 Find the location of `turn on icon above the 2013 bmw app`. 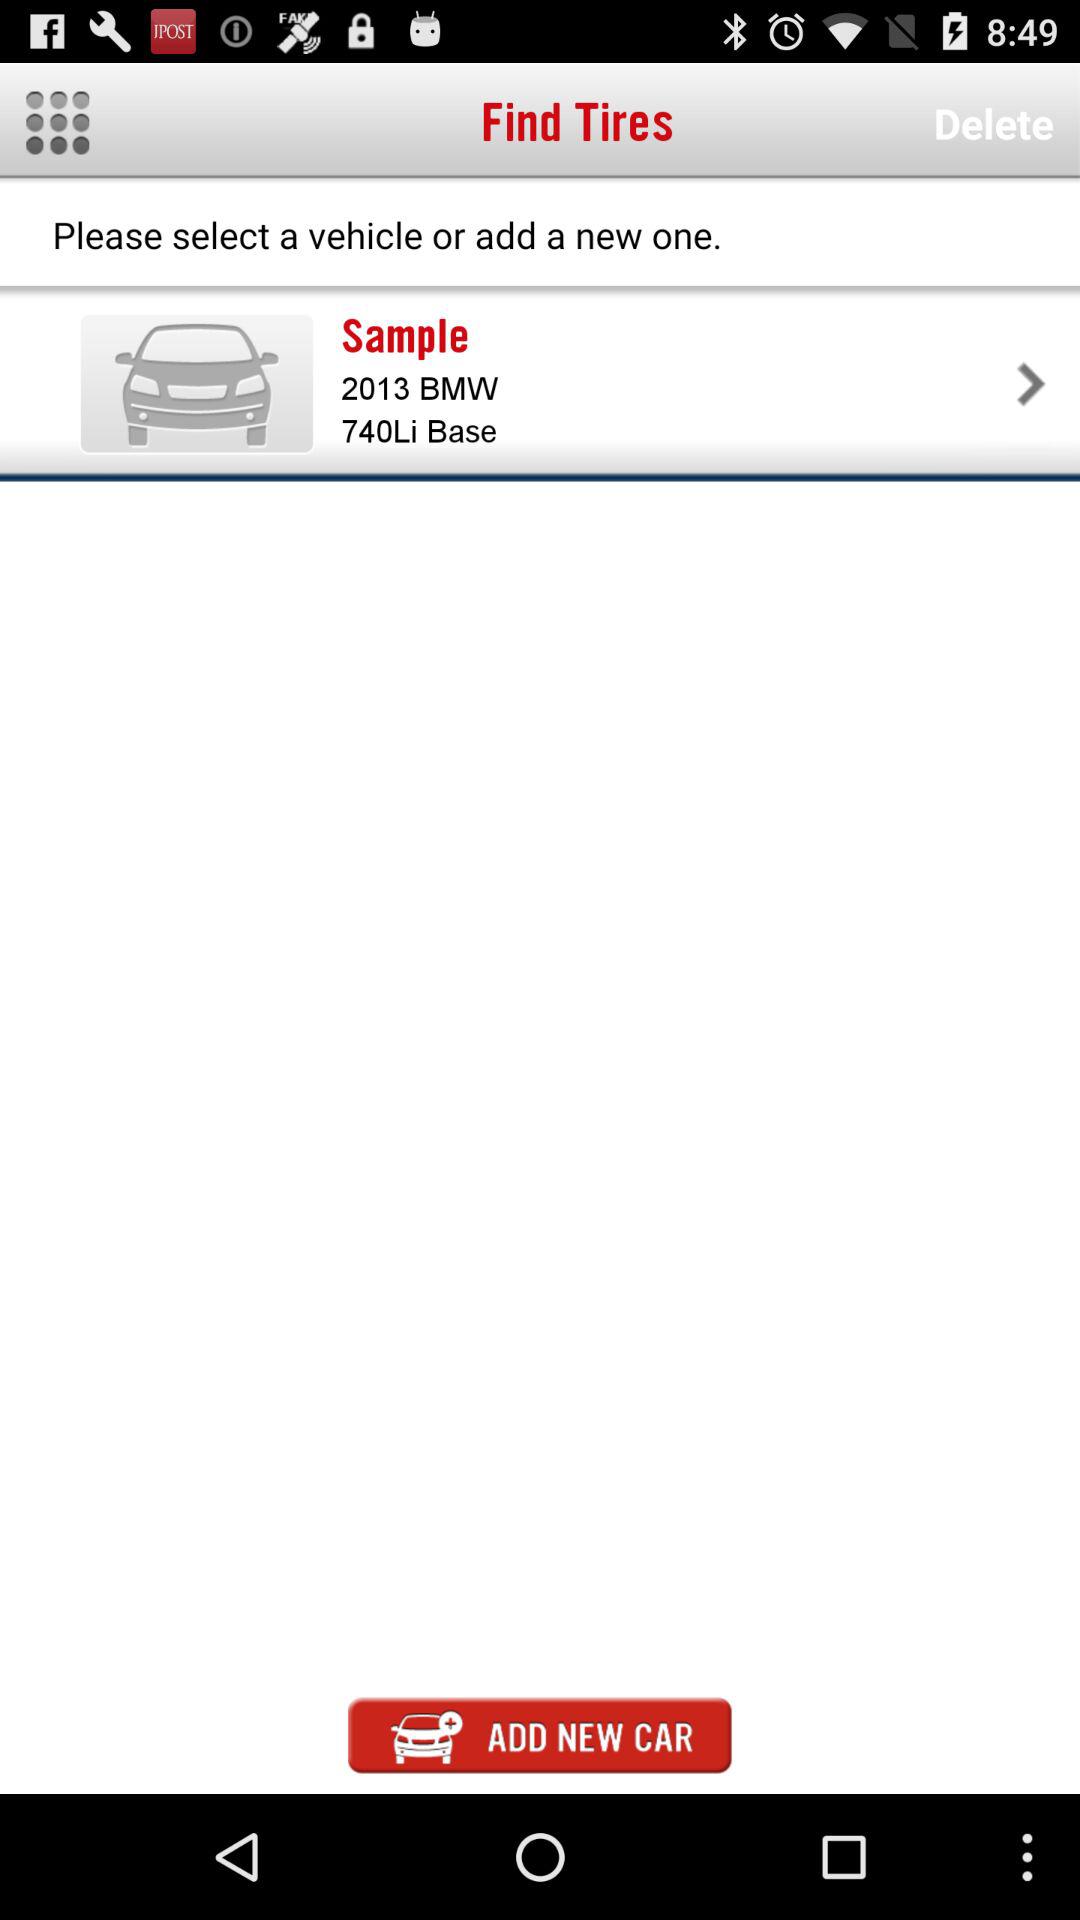

turn on icon above the 2013 bmw app is located at coordinates (674, 336).